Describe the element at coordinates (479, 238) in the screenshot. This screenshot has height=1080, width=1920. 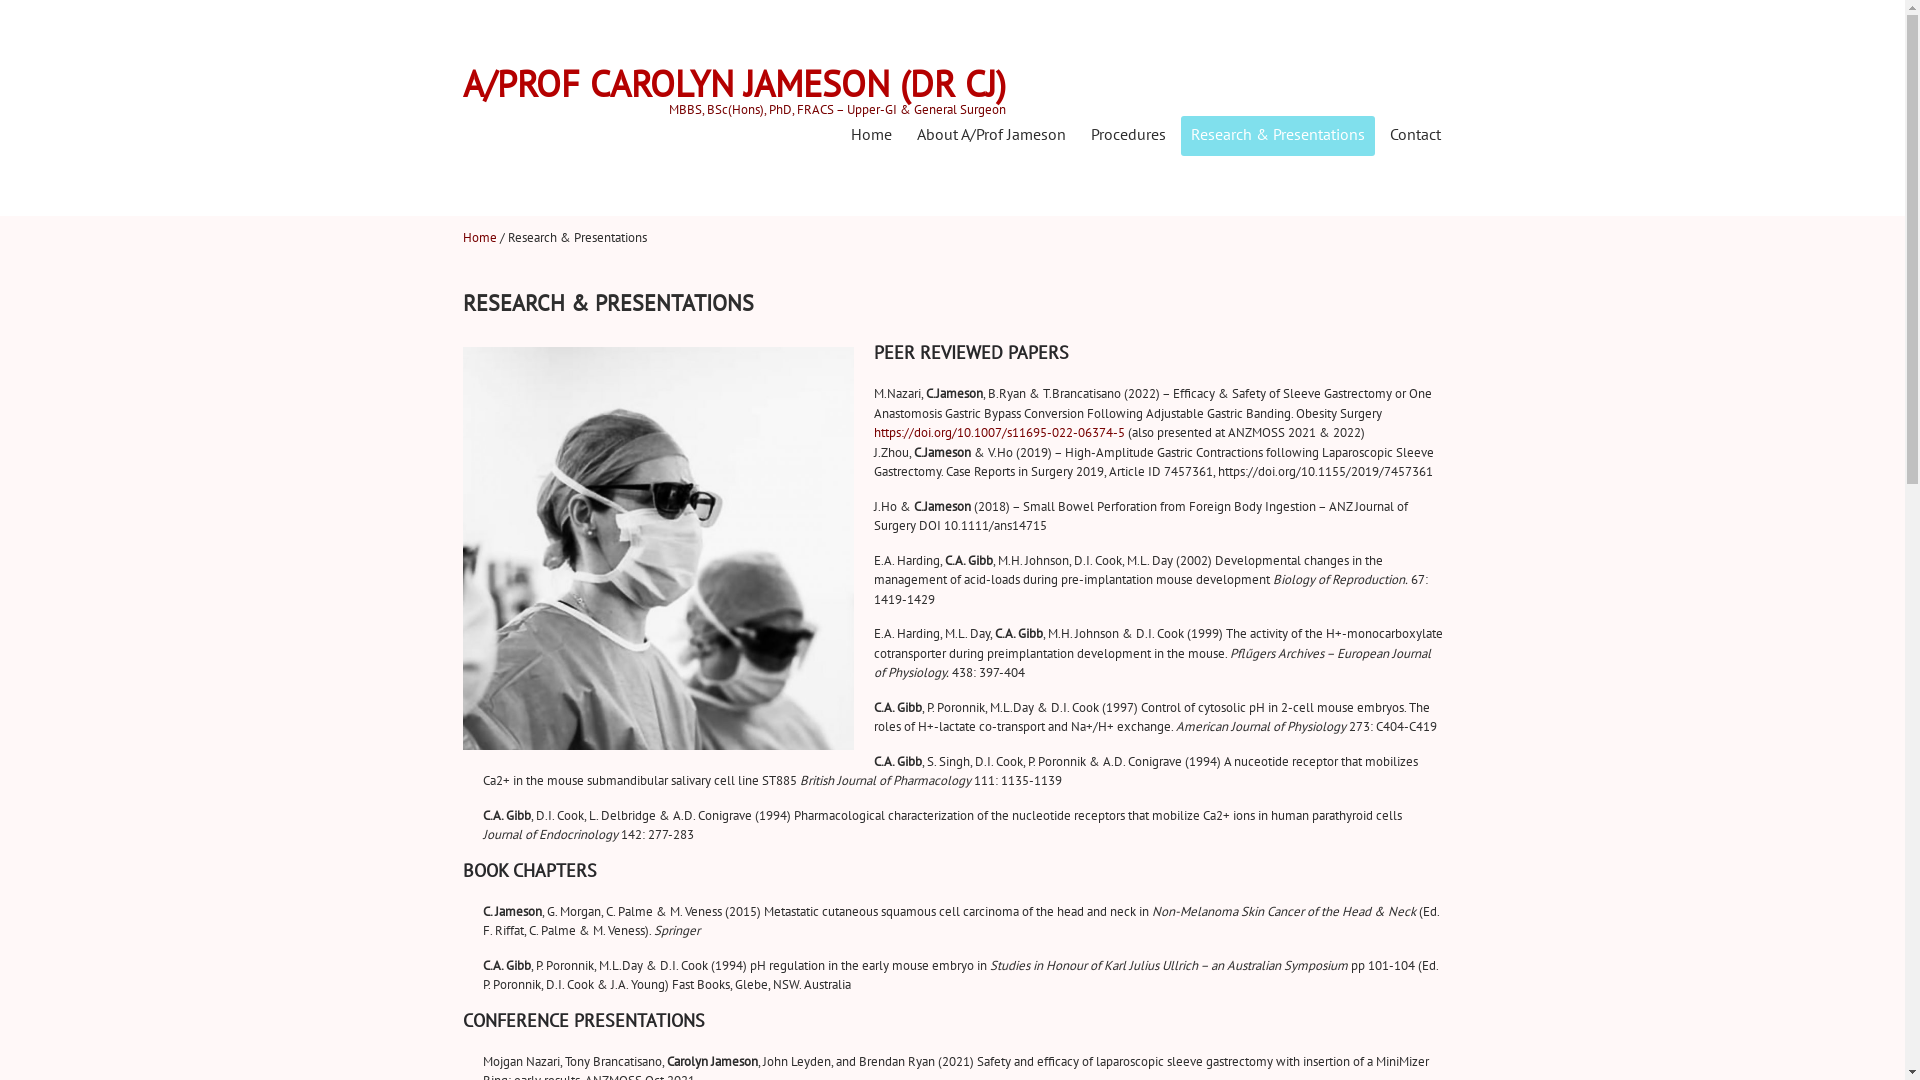
I see `Home` at that location.